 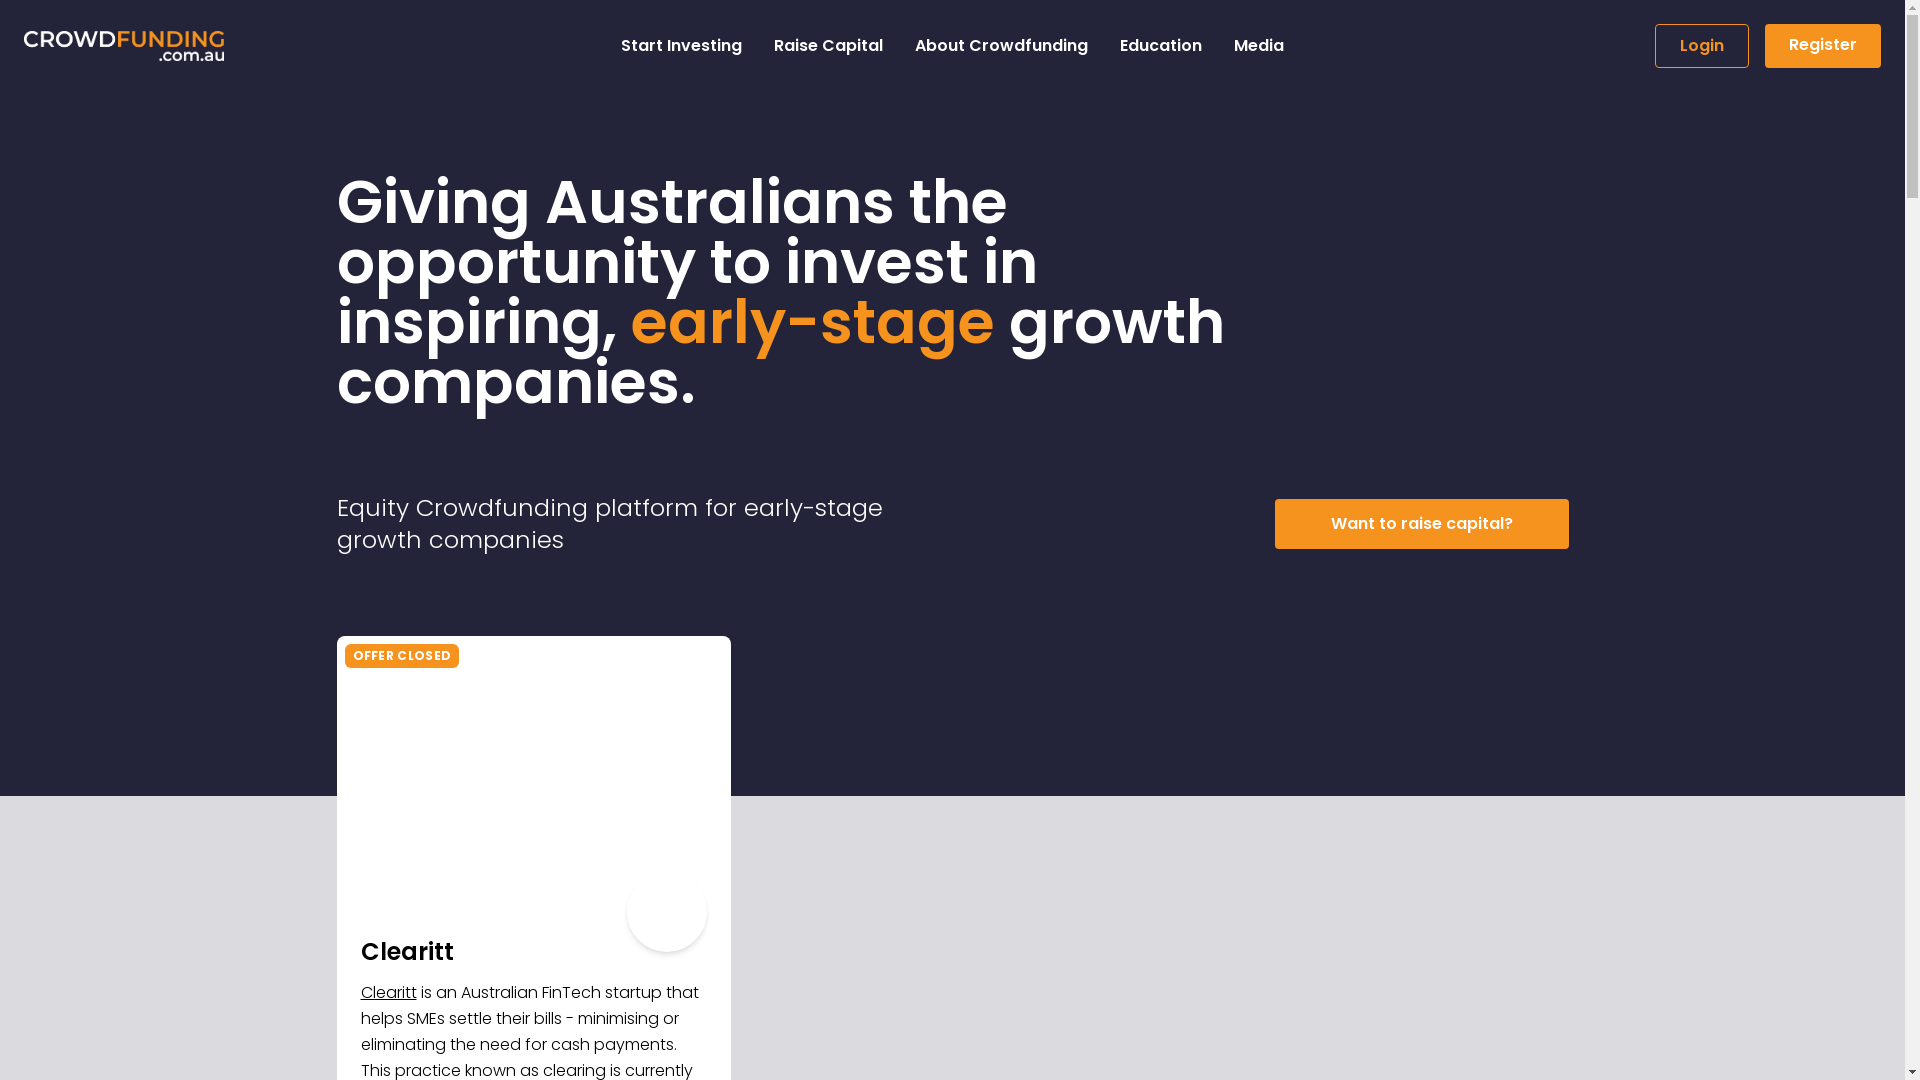 I want to click on Education, so click(x=1161, y=46).